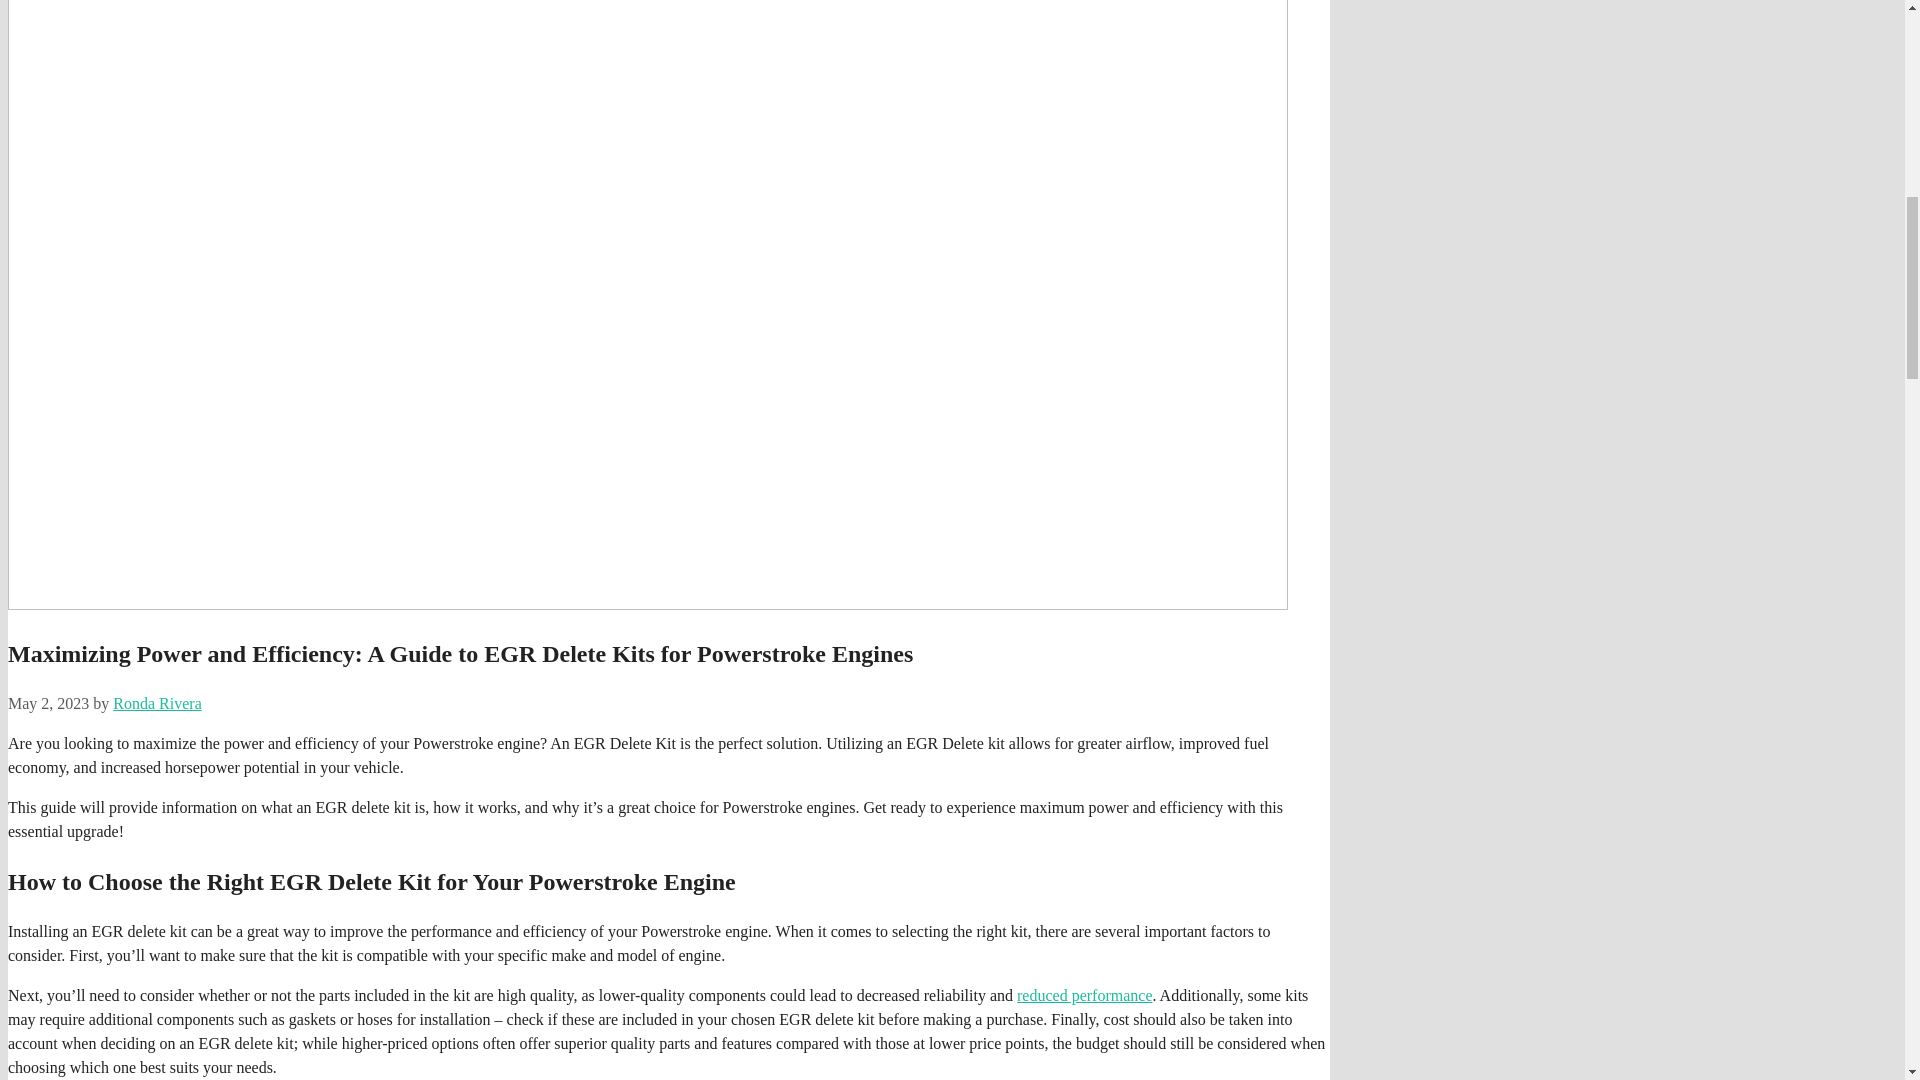 This screenshot has width=1920, height=1080. I want to click on reduced performance, so click(1084, 996).